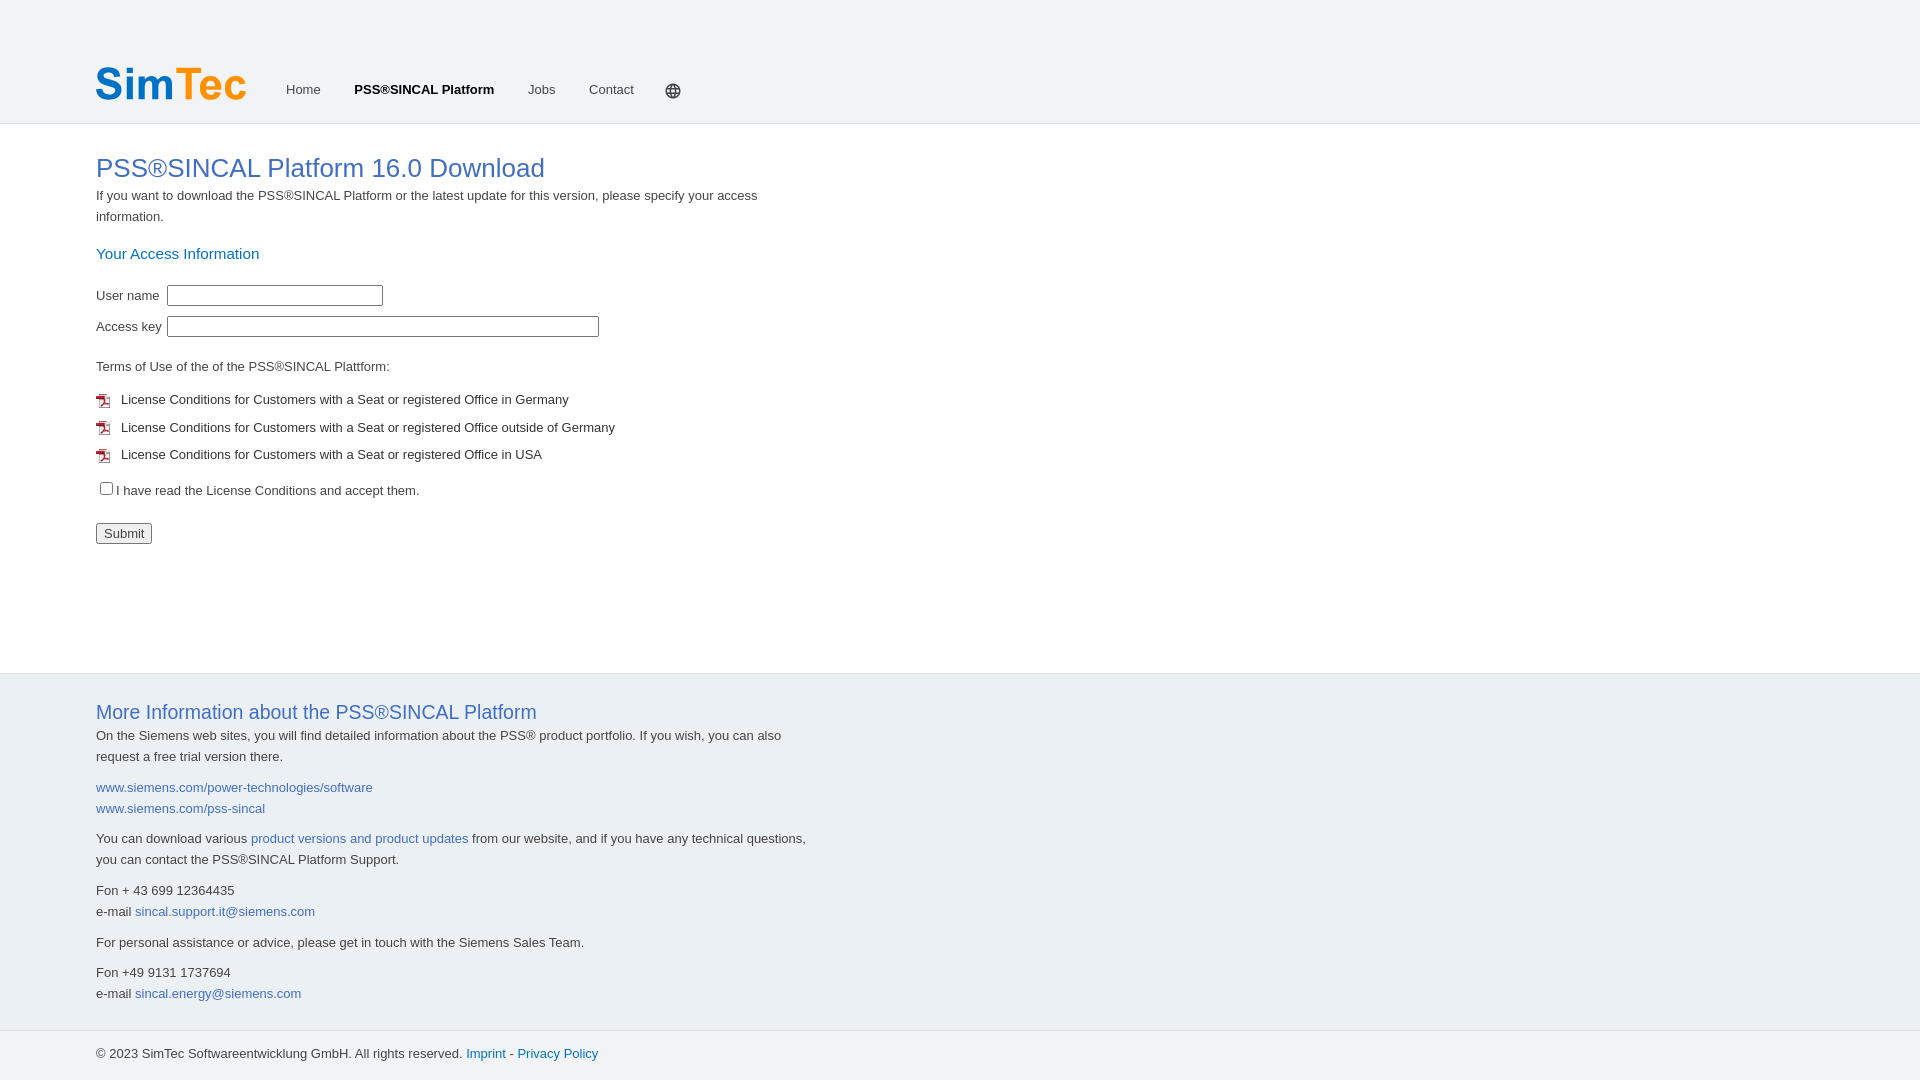  Describe the element at coordinates (180, 808) in the screenshot. I see `www.siemens.com/pss-sincal` at that location.